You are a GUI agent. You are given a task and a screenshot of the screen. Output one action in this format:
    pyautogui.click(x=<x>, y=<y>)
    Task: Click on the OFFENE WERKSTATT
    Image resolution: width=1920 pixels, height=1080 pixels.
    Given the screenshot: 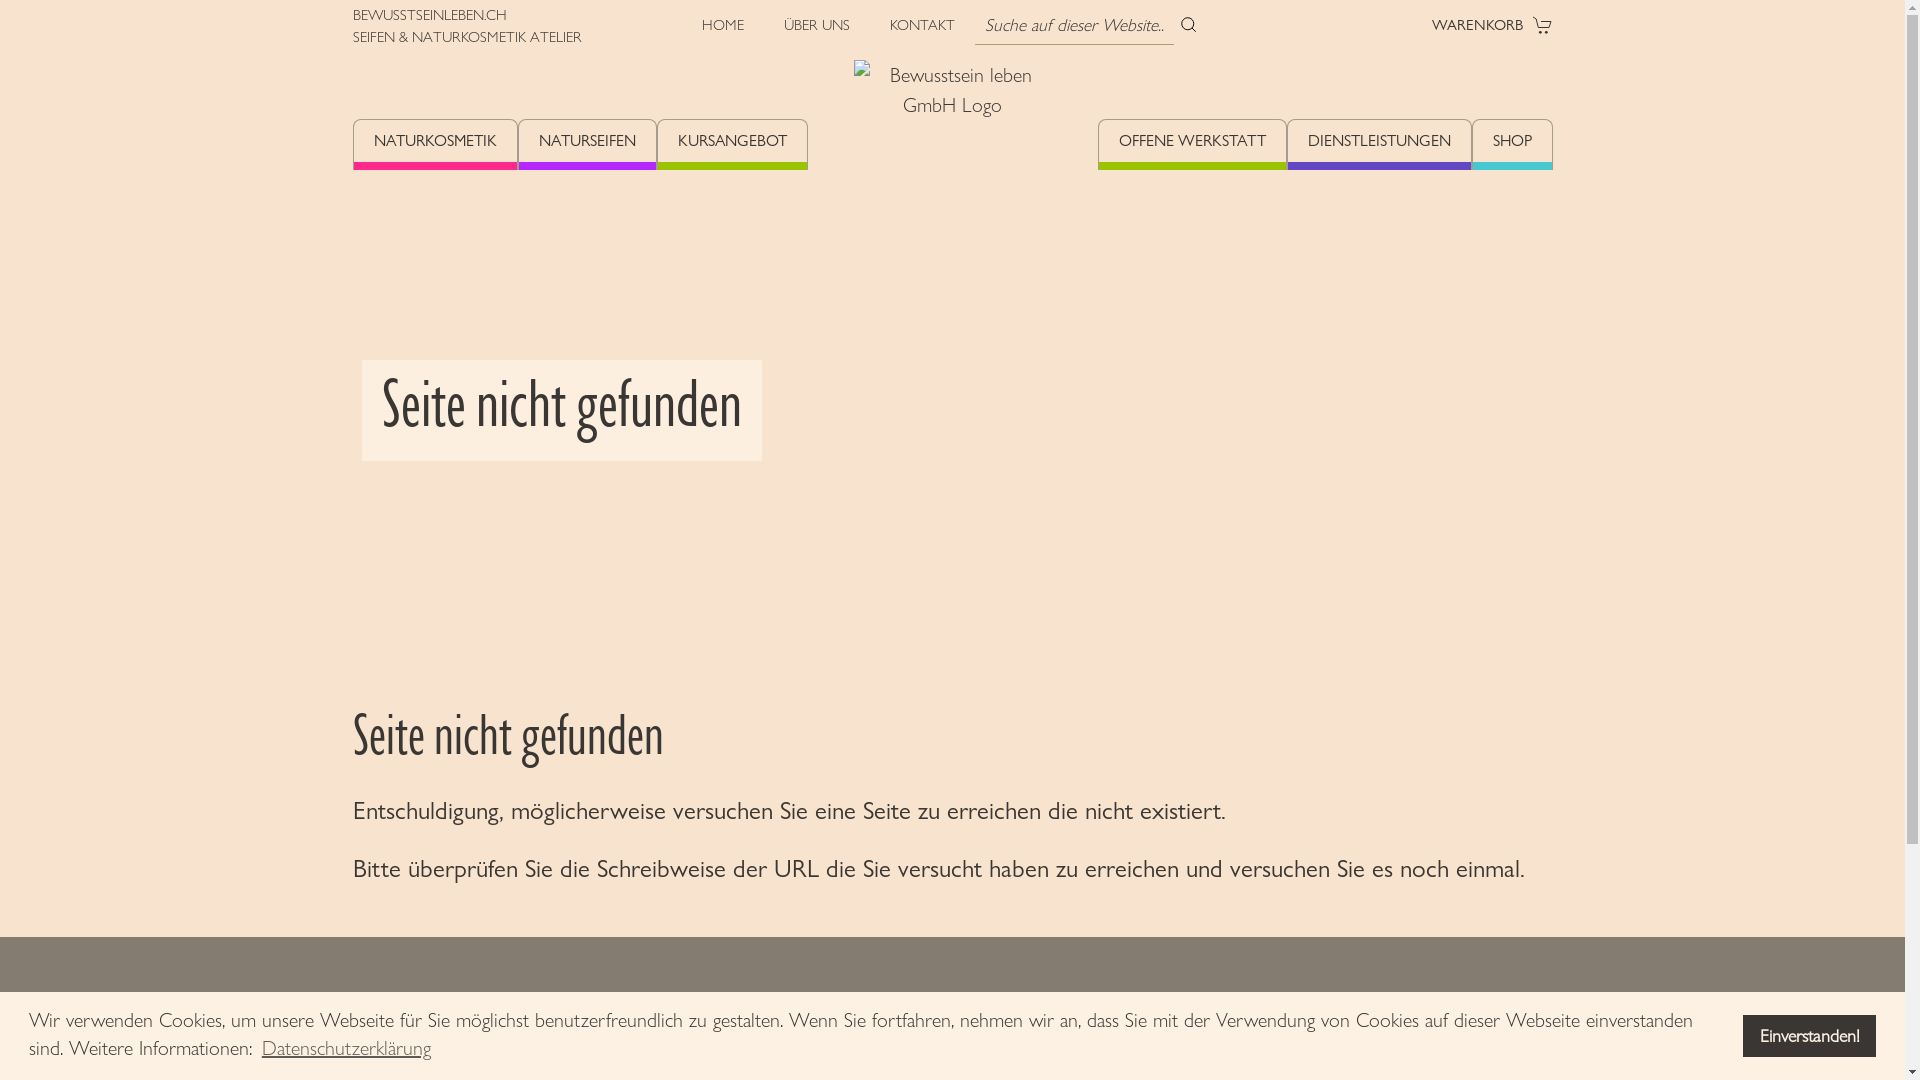 What is the action you would take?
    pyautogui.click(x=1192, y=145)
    